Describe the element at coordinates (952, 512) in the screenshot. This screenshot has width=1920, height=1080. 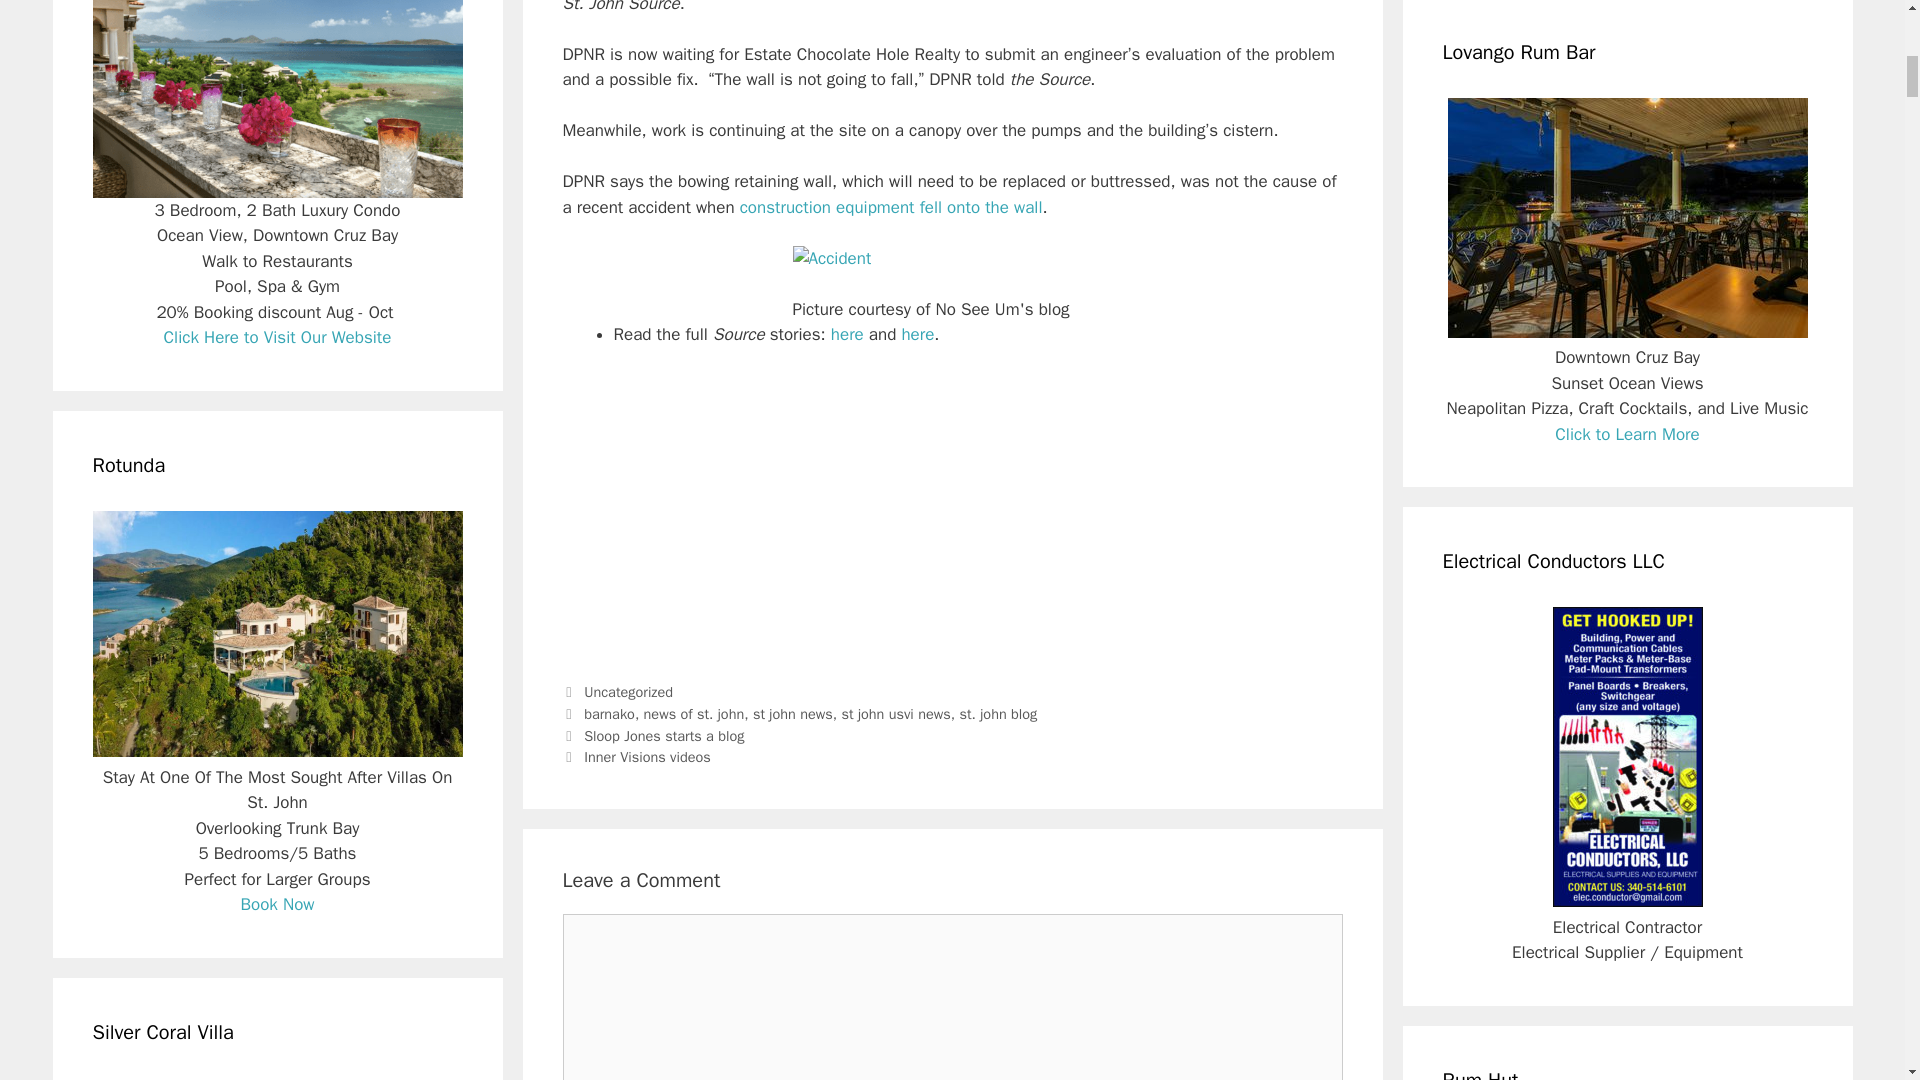
I see `Advertisement` at that location.